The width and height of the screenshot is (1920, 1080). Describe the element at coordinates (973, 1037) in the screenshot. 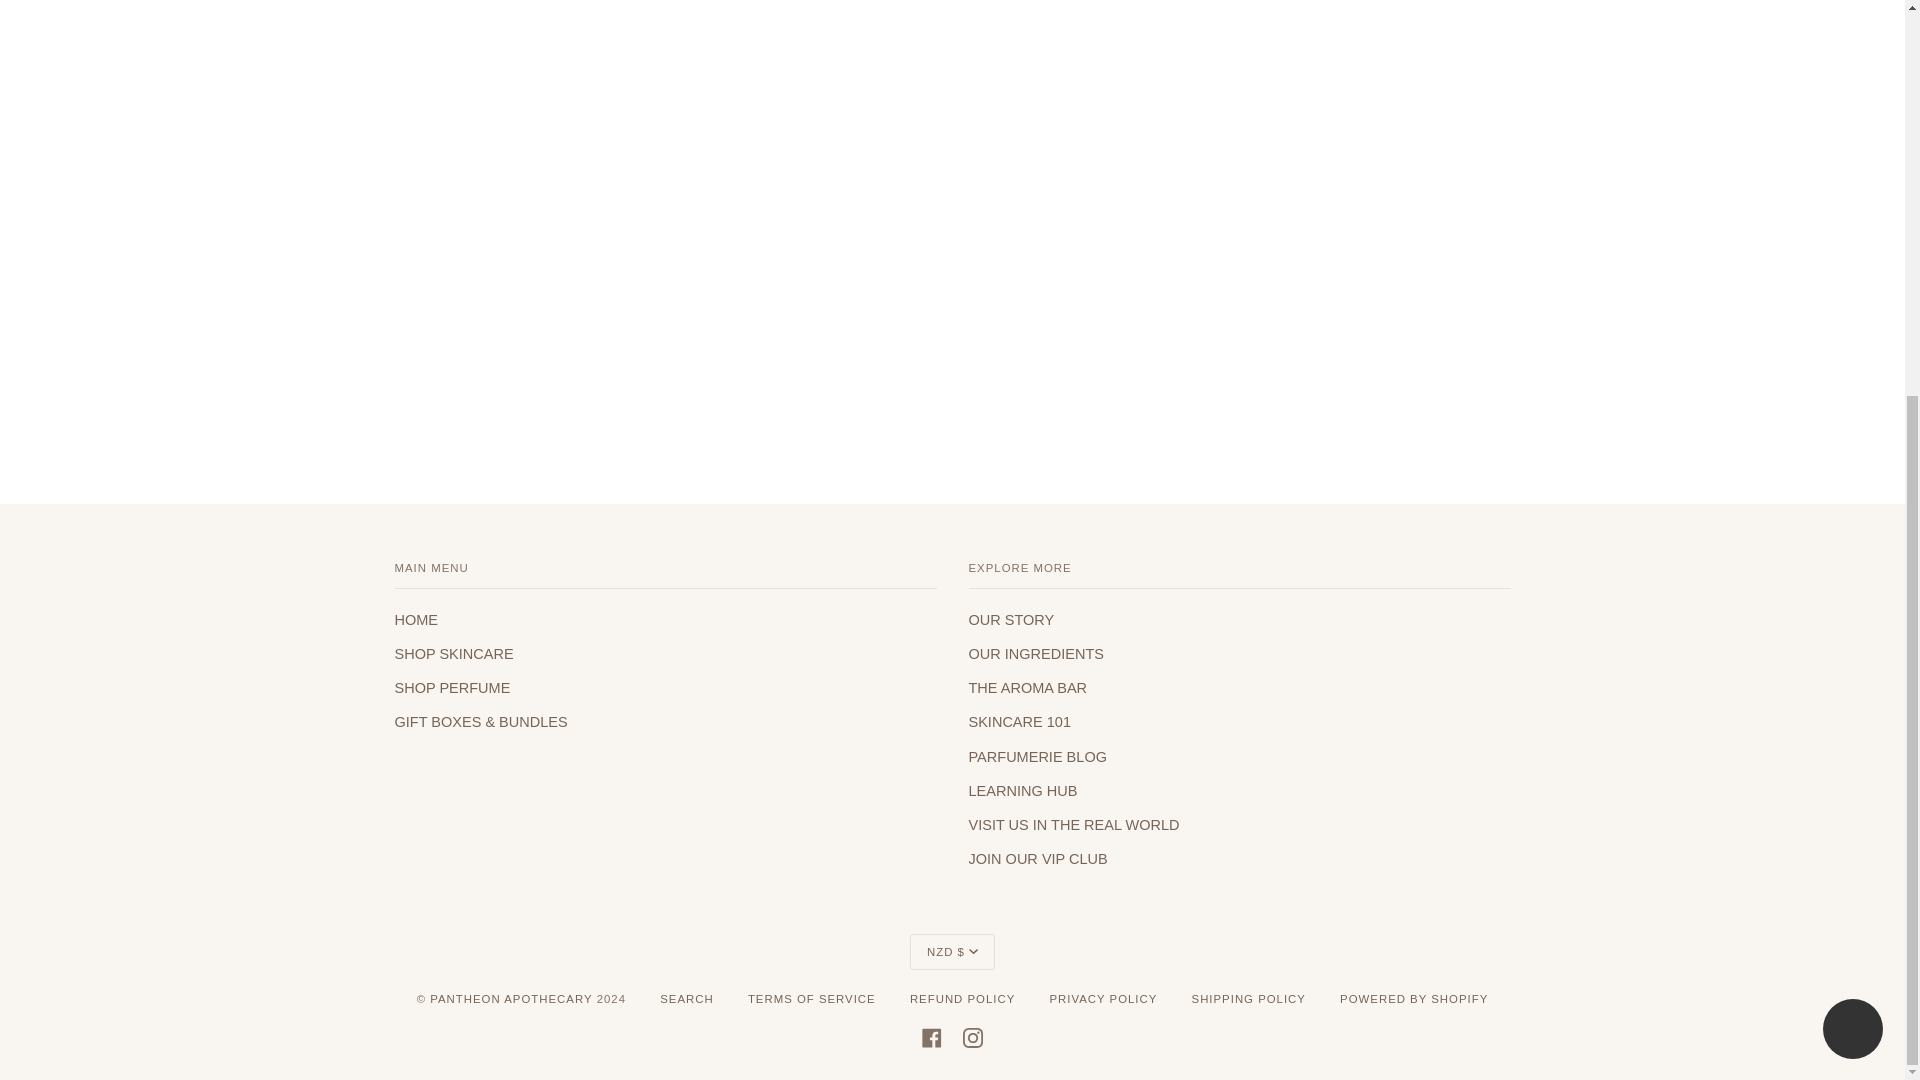

I see `Instagram` at that location.